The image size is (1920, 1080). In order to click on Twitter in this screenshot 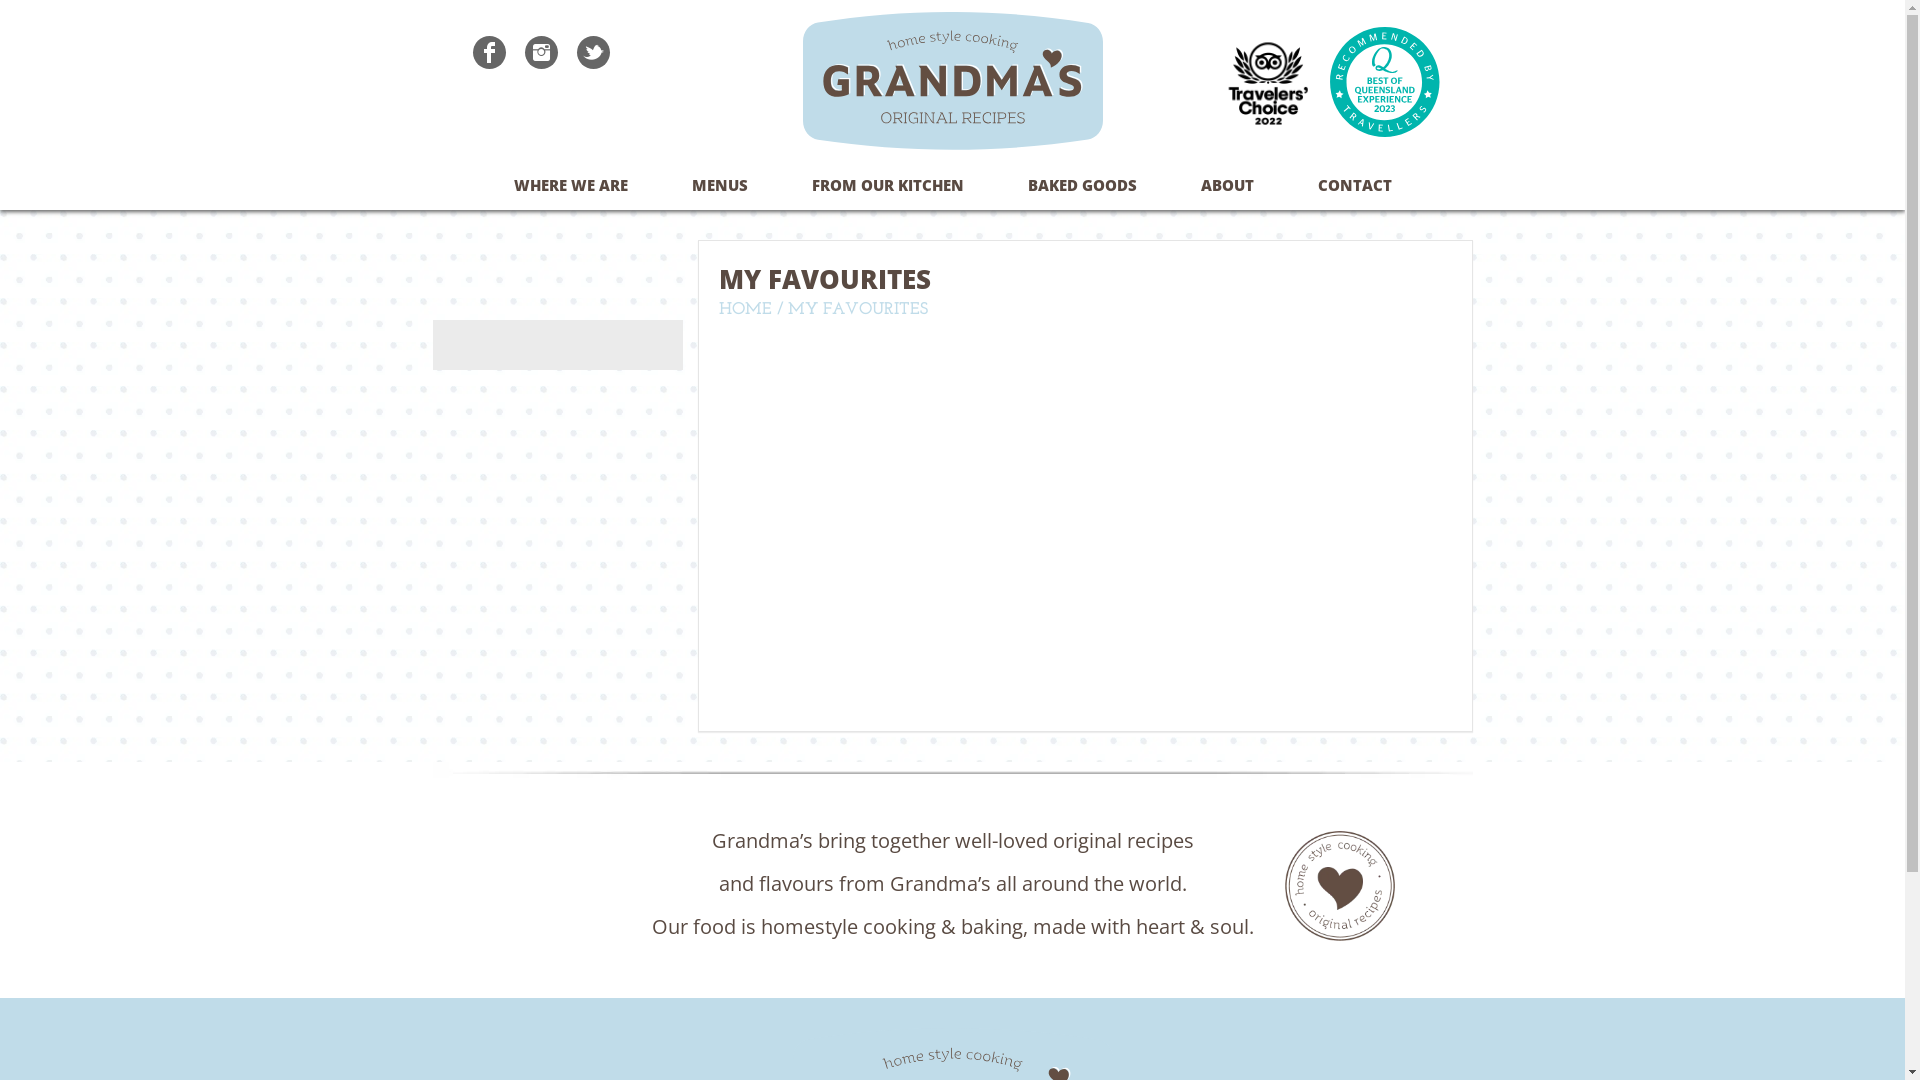, I will do `click(600, 60)`.